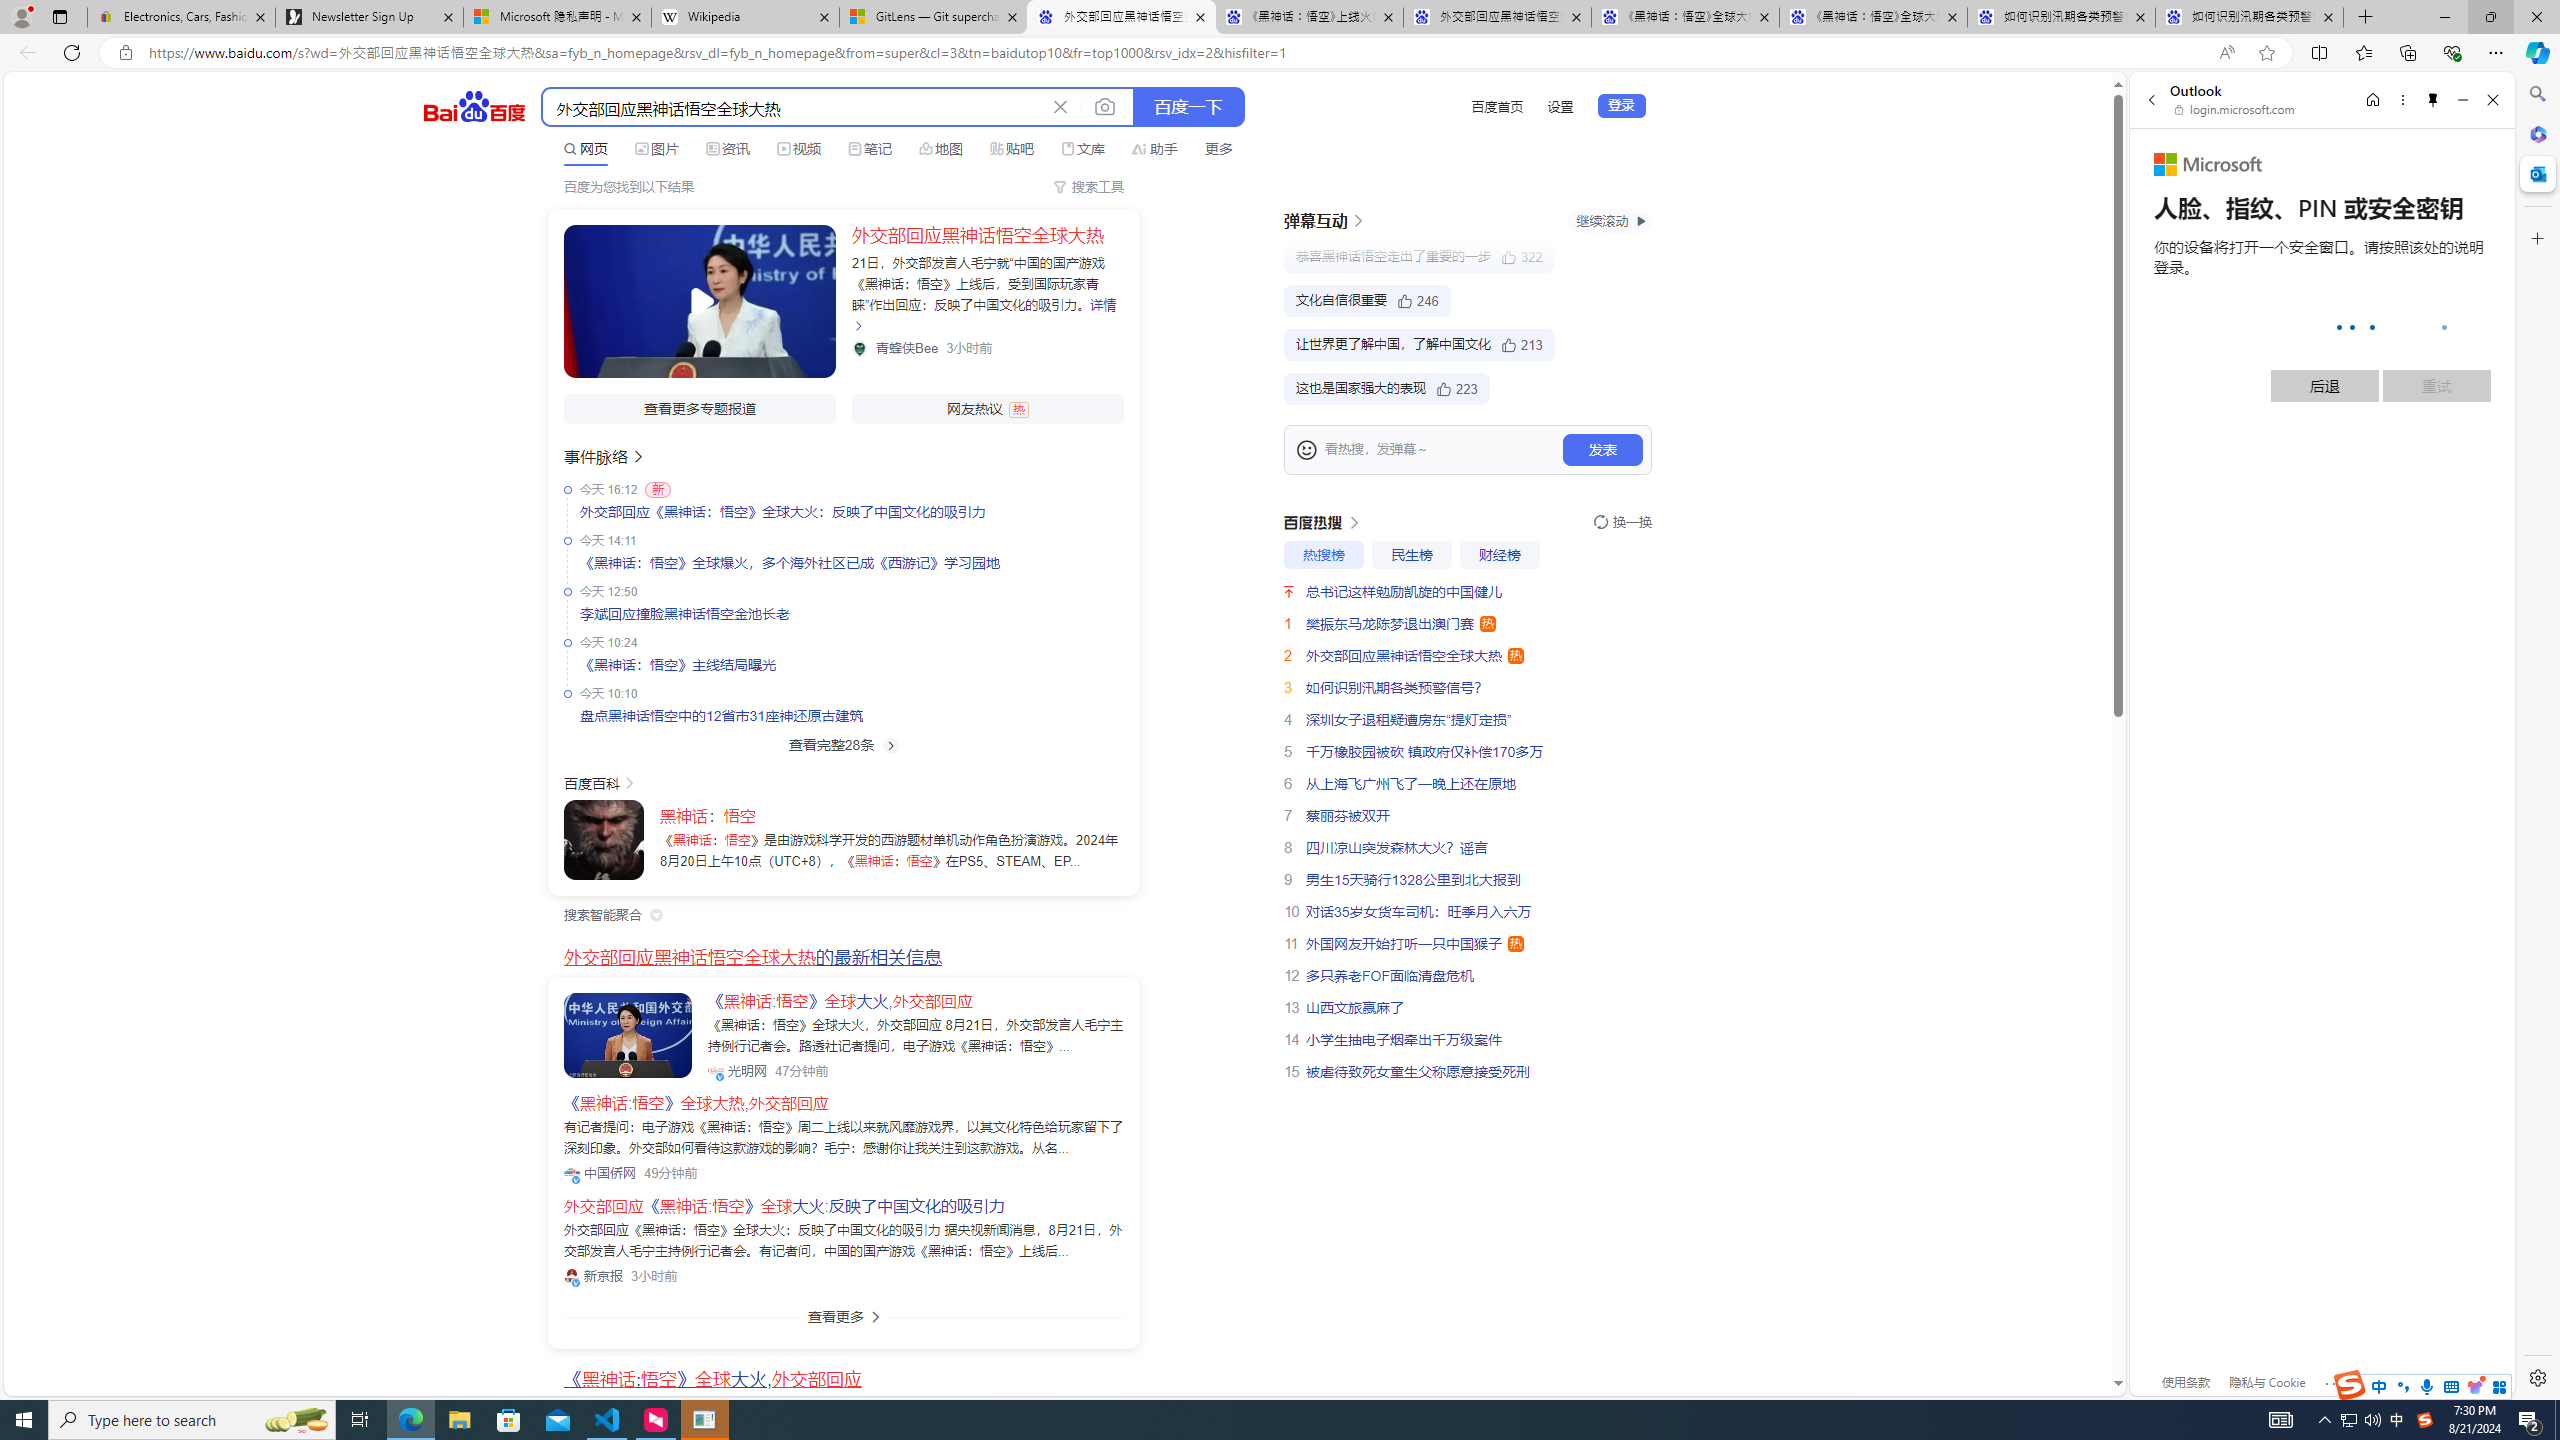 Image resolution: width=2560 pixels, height=1440 pixels. I want to click on Newsletter Sign Up, so click(368, 17).